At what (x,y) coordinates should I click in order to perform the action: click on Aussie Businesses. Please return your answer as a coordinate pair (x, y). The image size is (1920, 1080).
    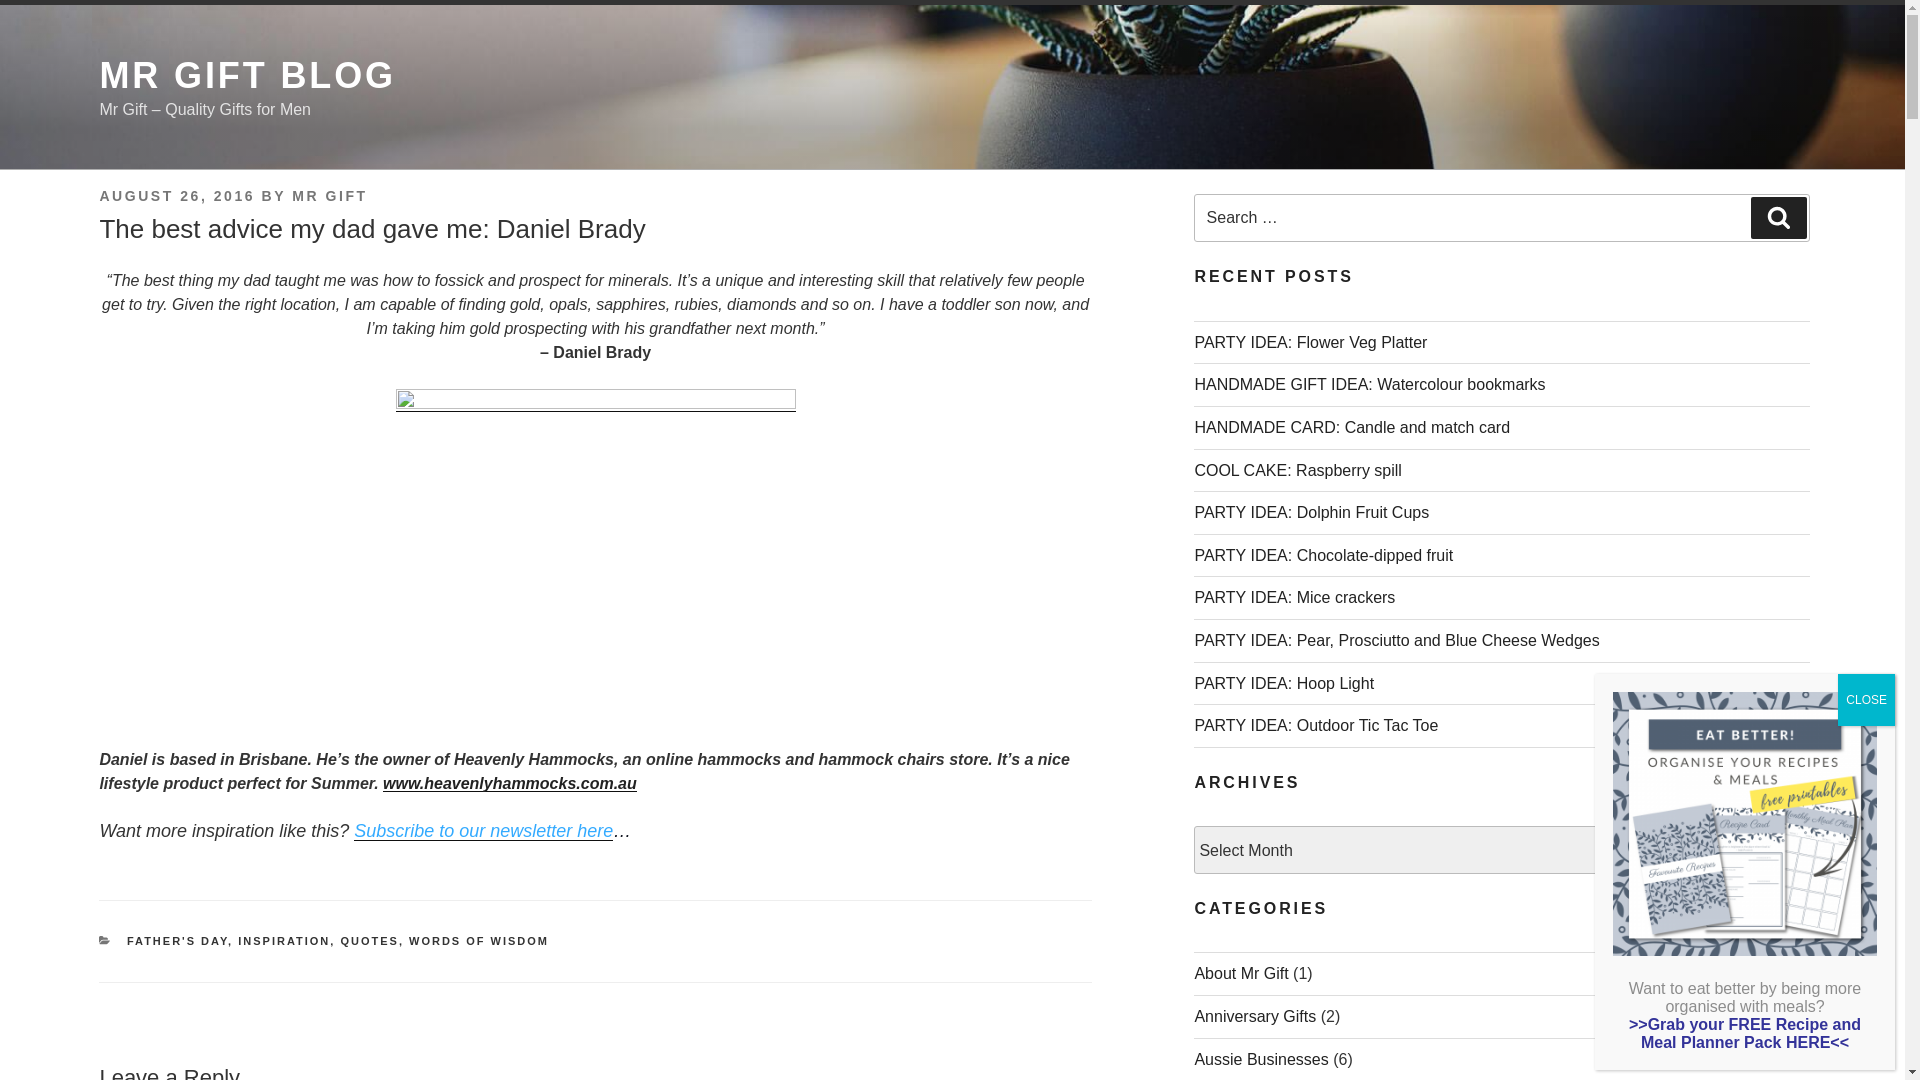
    Looking at the image, I should click on (1261, 1060).